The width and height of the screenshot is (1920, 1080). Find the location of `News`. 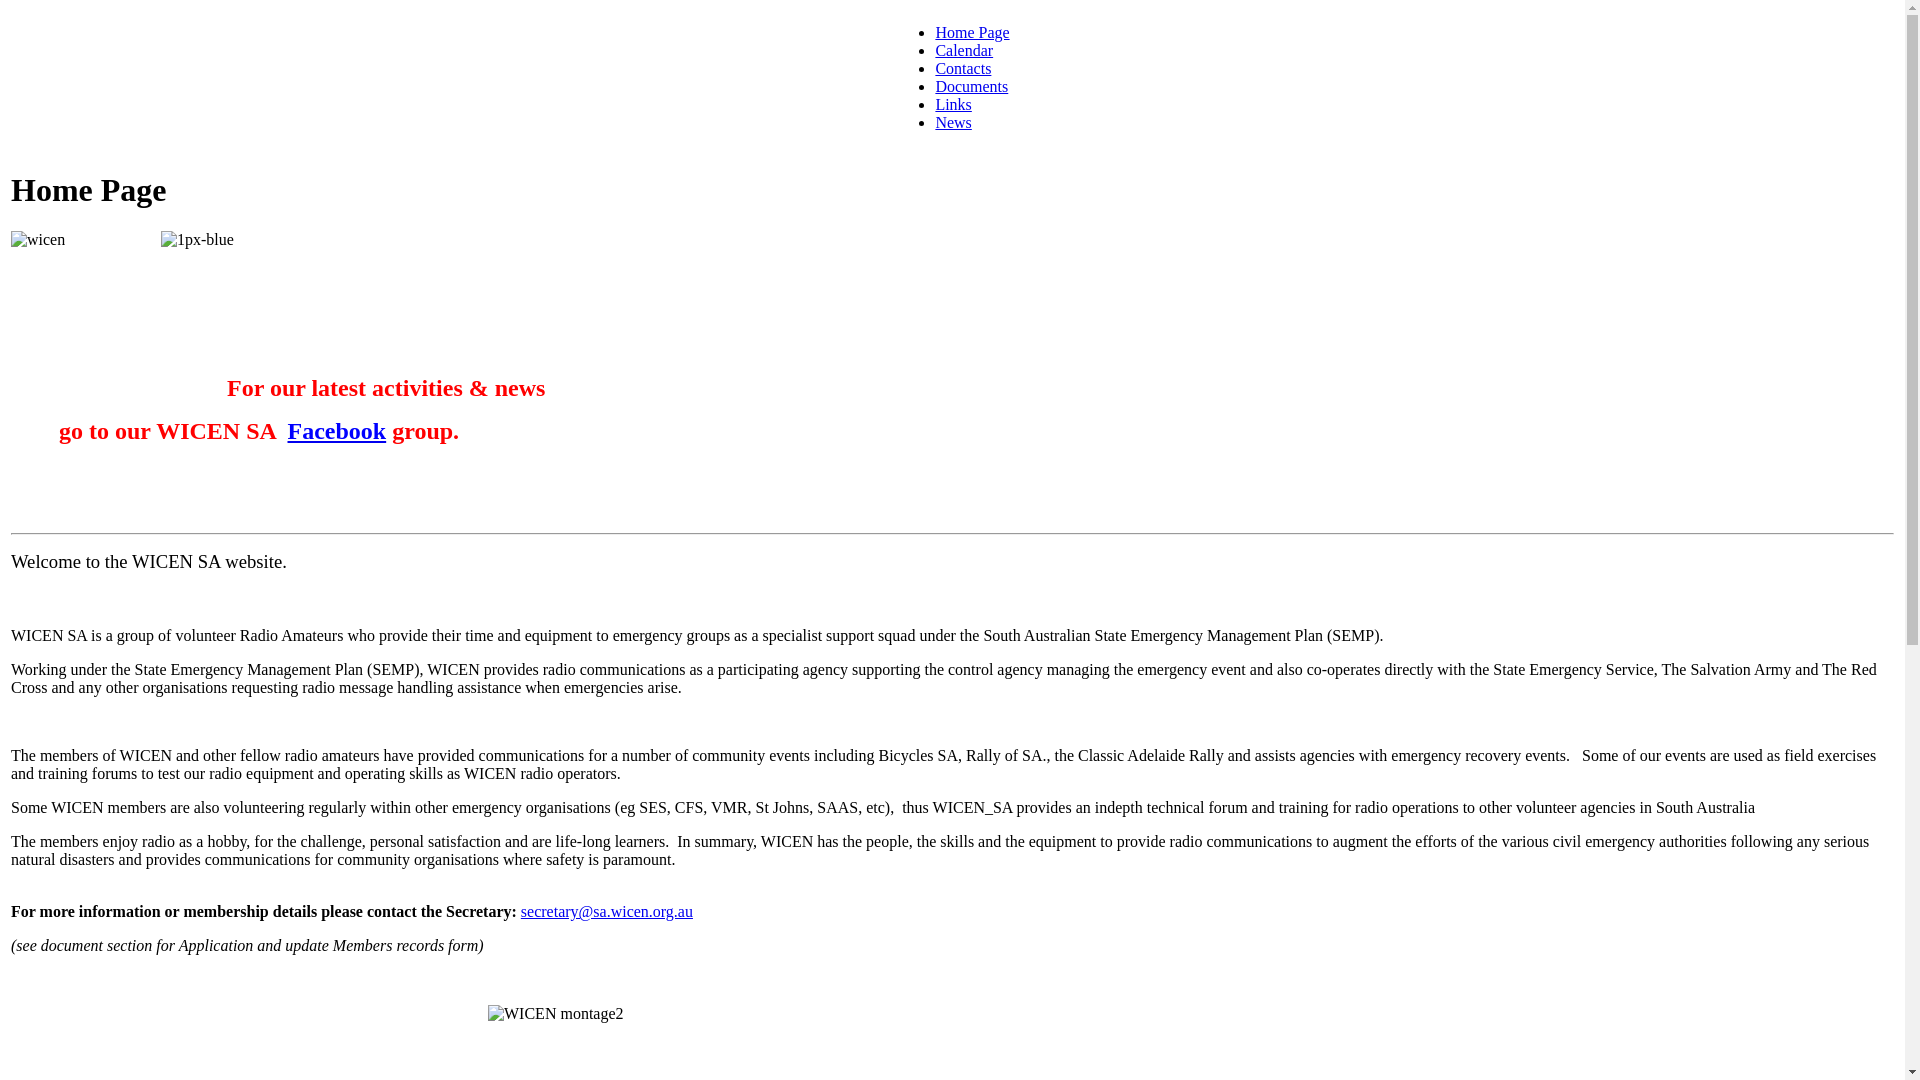

News is located at coordinates (953, 122).